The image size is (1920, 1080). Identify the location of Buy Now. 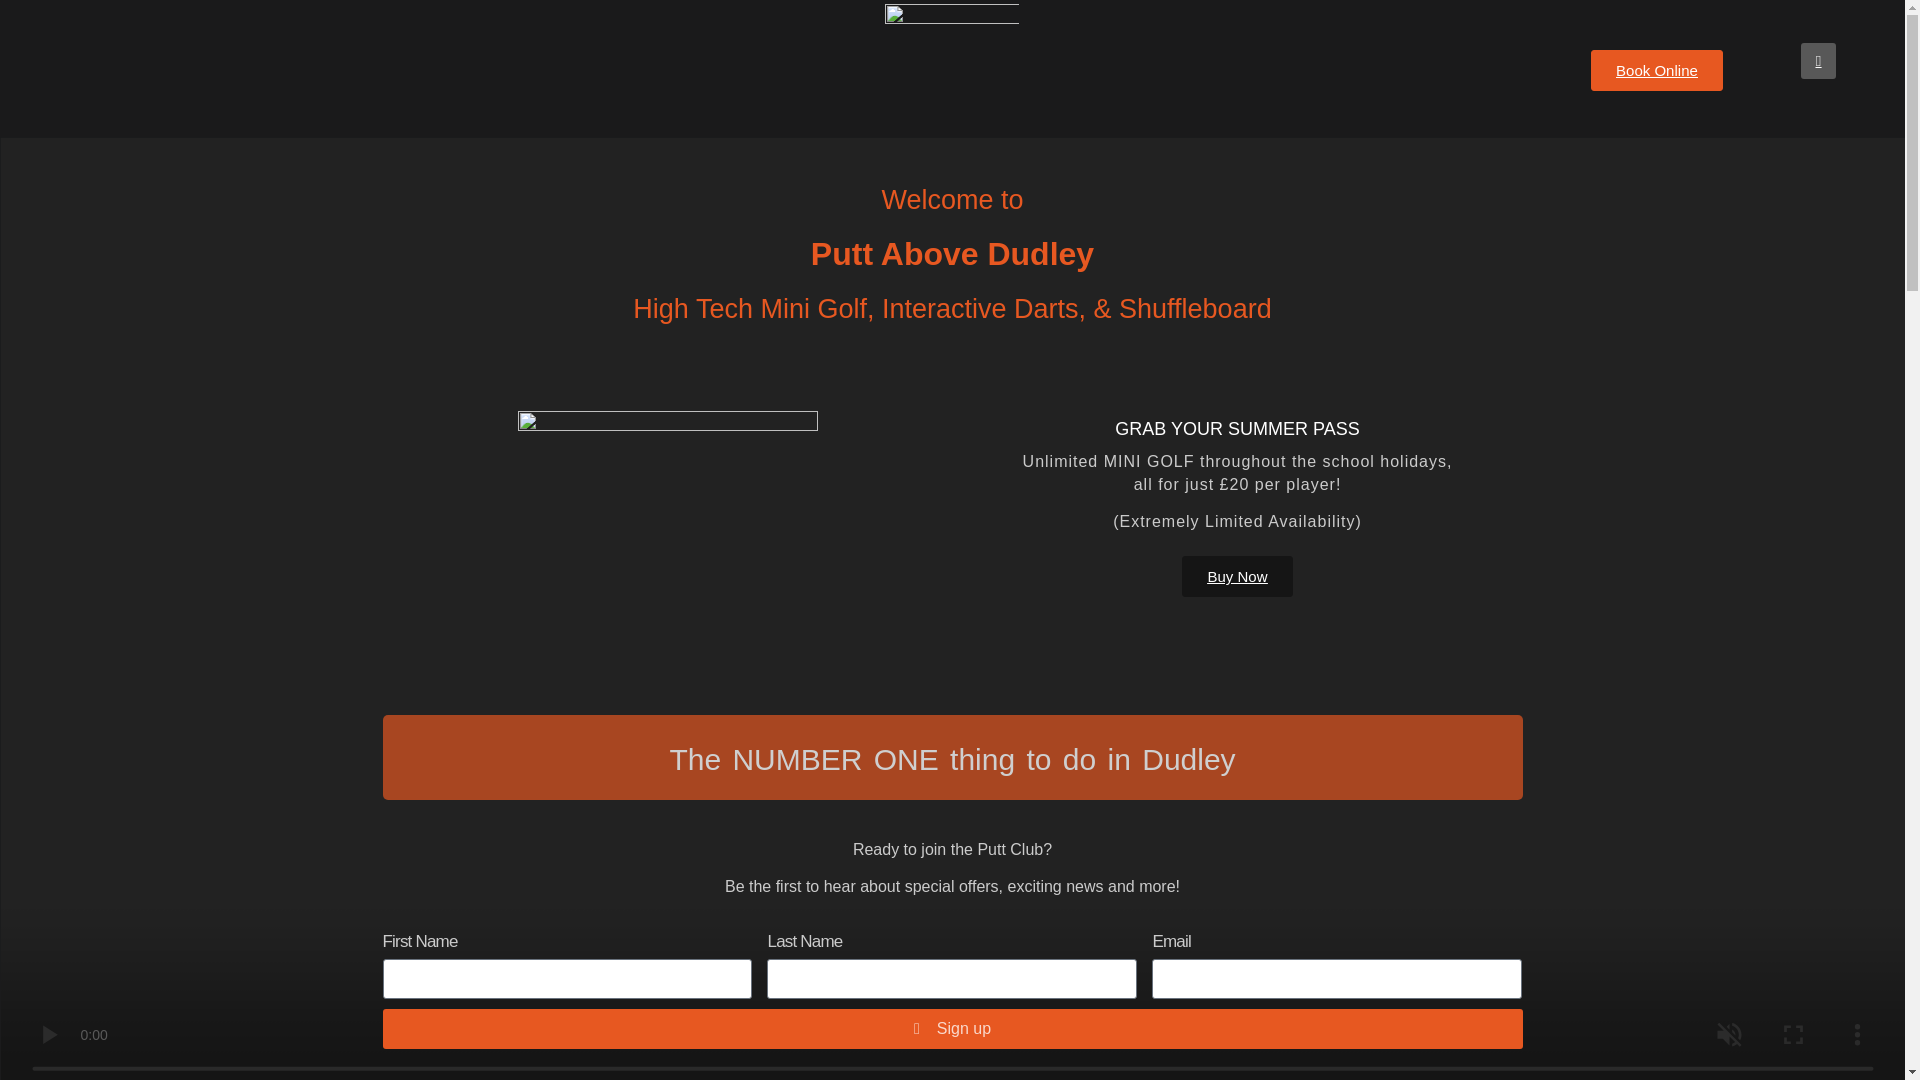
(1237, 576).